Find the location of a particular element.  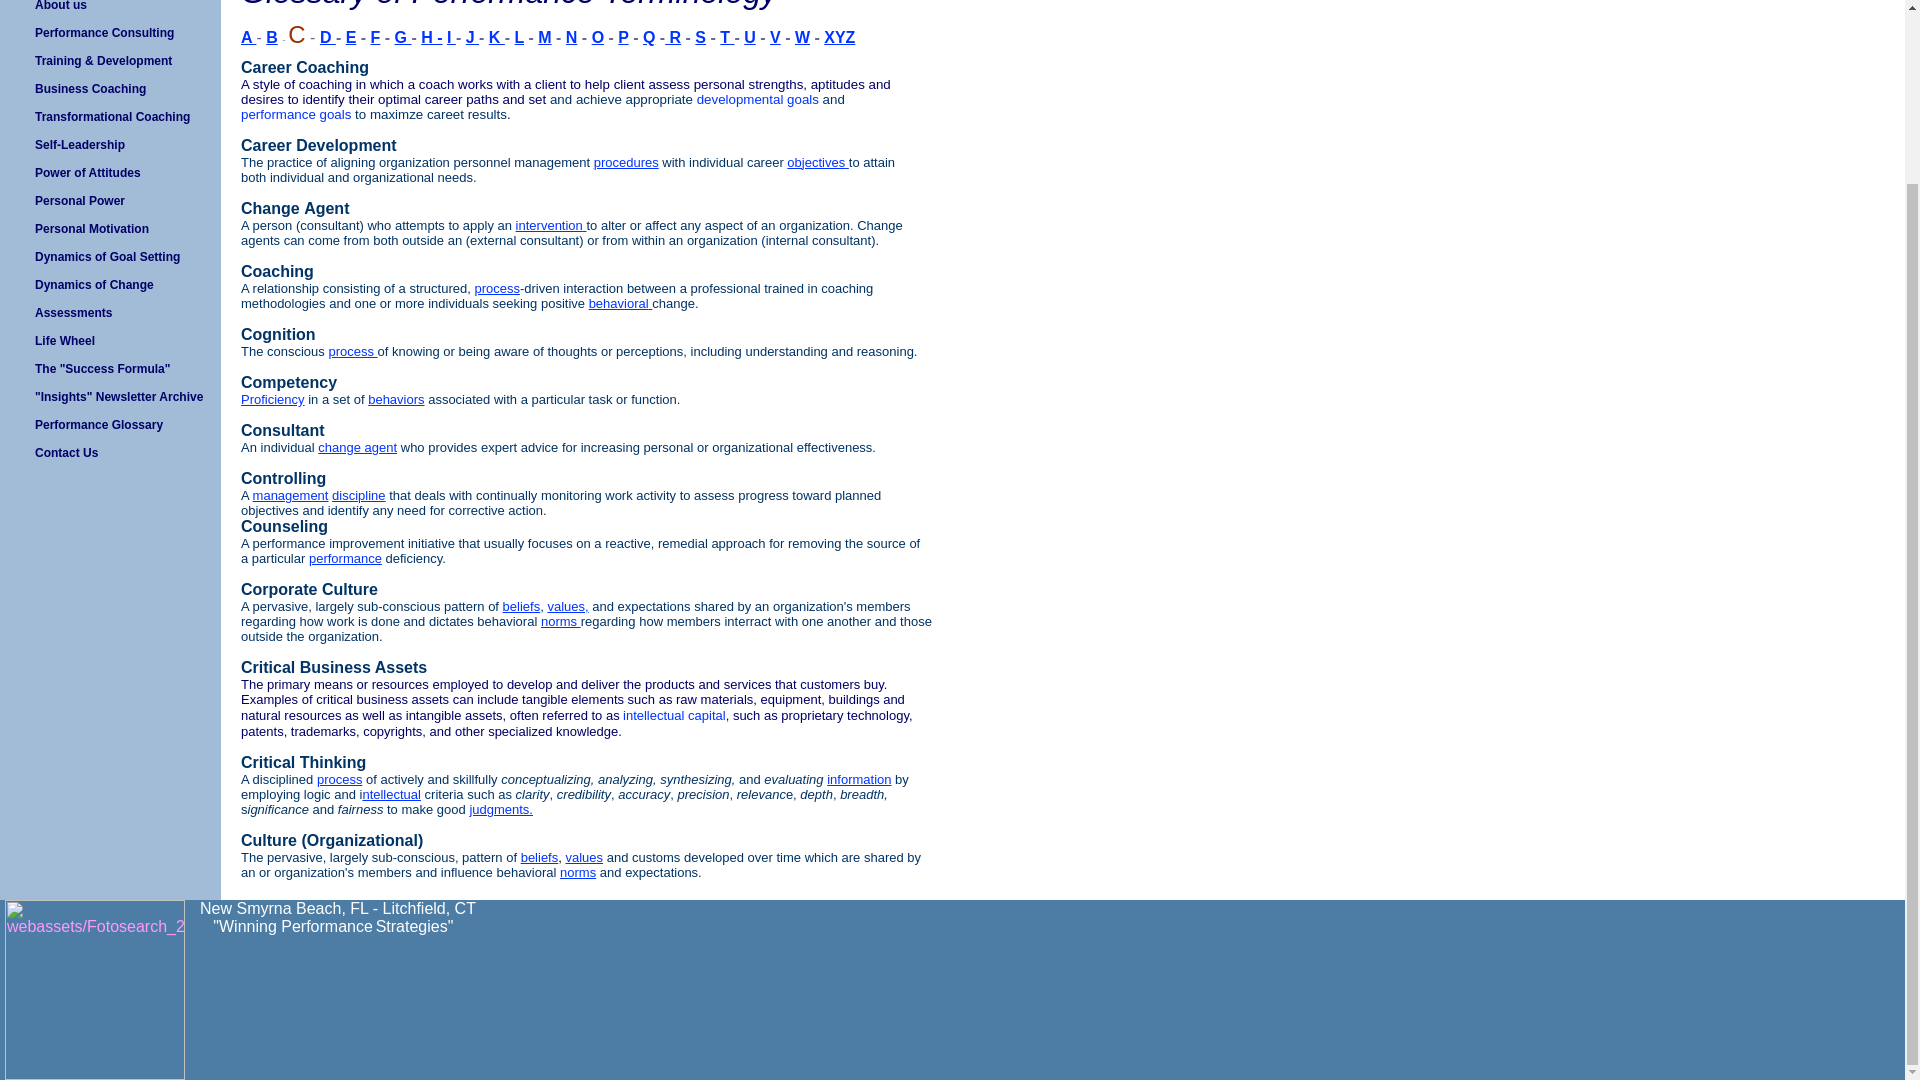

K is located at coordinates (496, 38).